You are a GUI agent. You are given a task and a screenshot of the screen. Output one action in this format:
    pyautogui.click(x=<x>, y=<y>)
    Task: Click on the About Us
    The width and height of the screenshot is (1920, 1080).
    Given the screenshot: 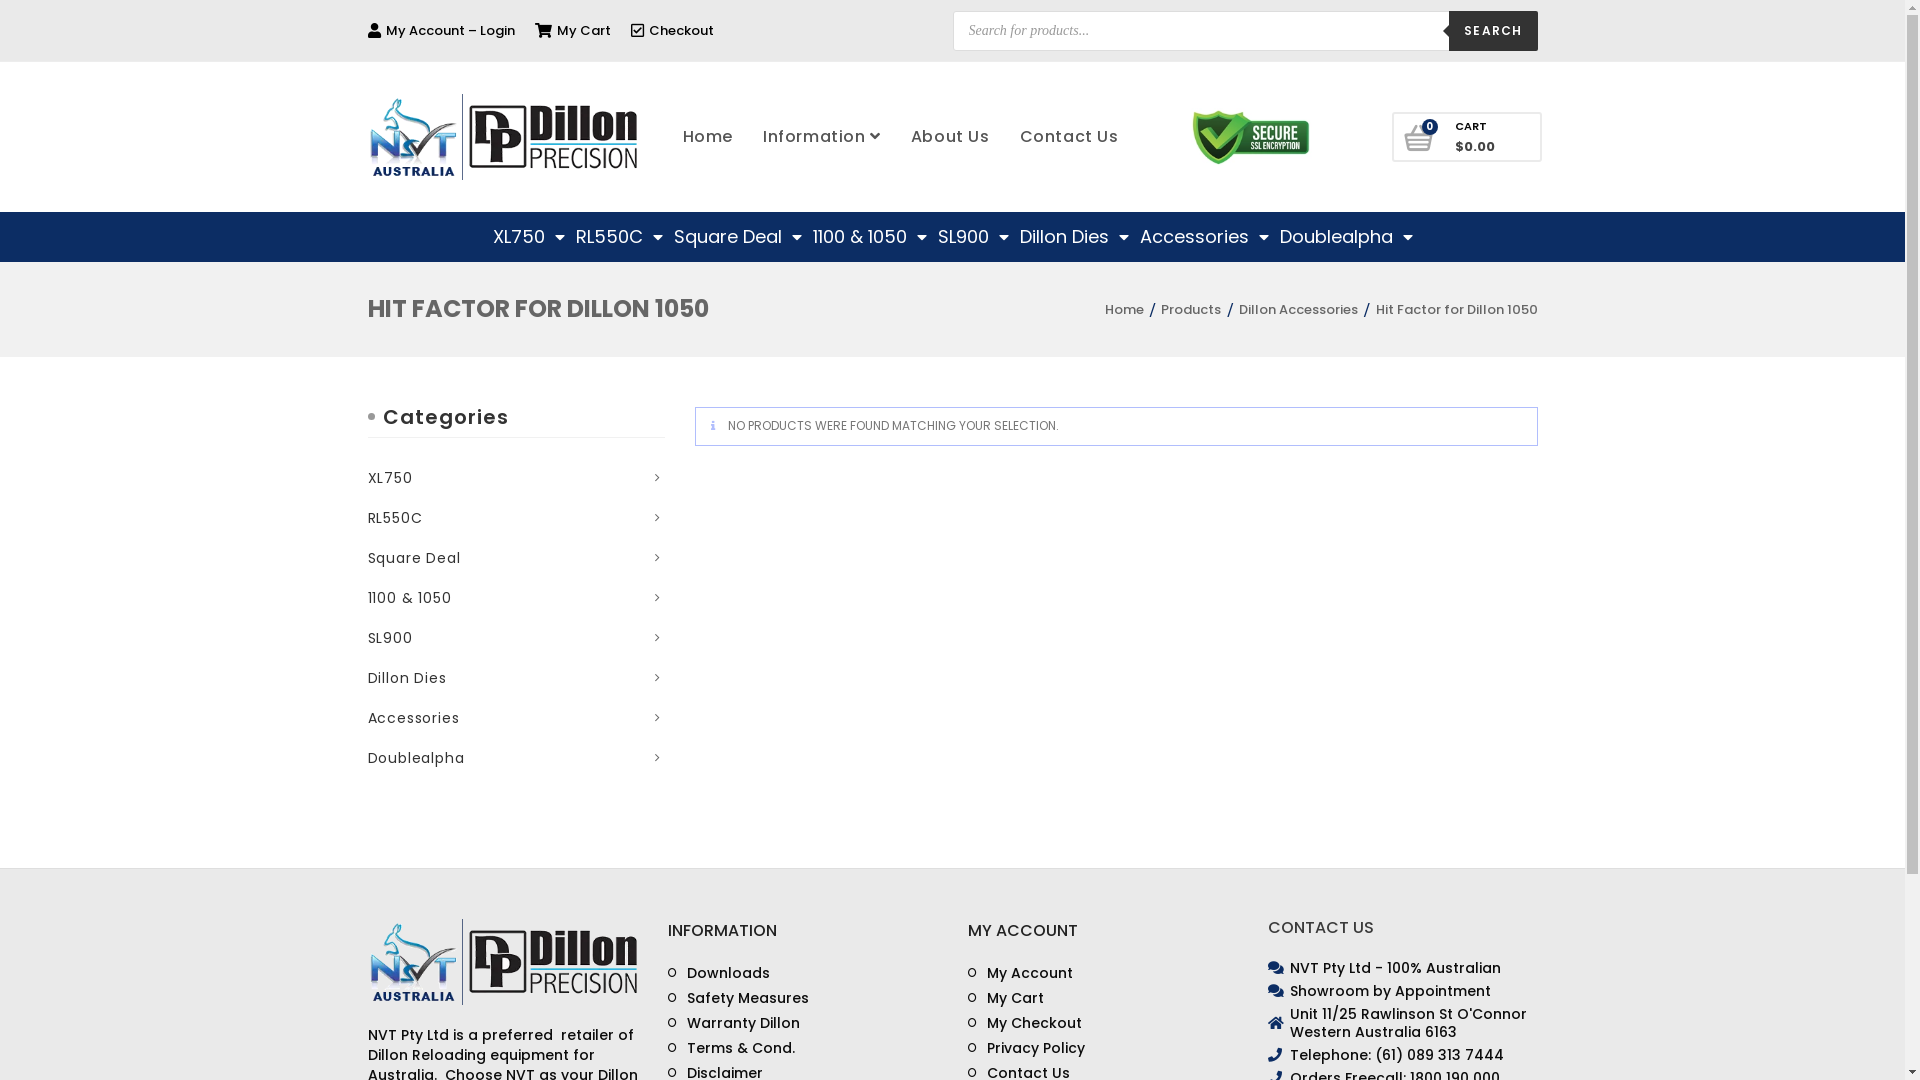 What is the action you would take?
    pyautogui.click(x=950, y=137)
    